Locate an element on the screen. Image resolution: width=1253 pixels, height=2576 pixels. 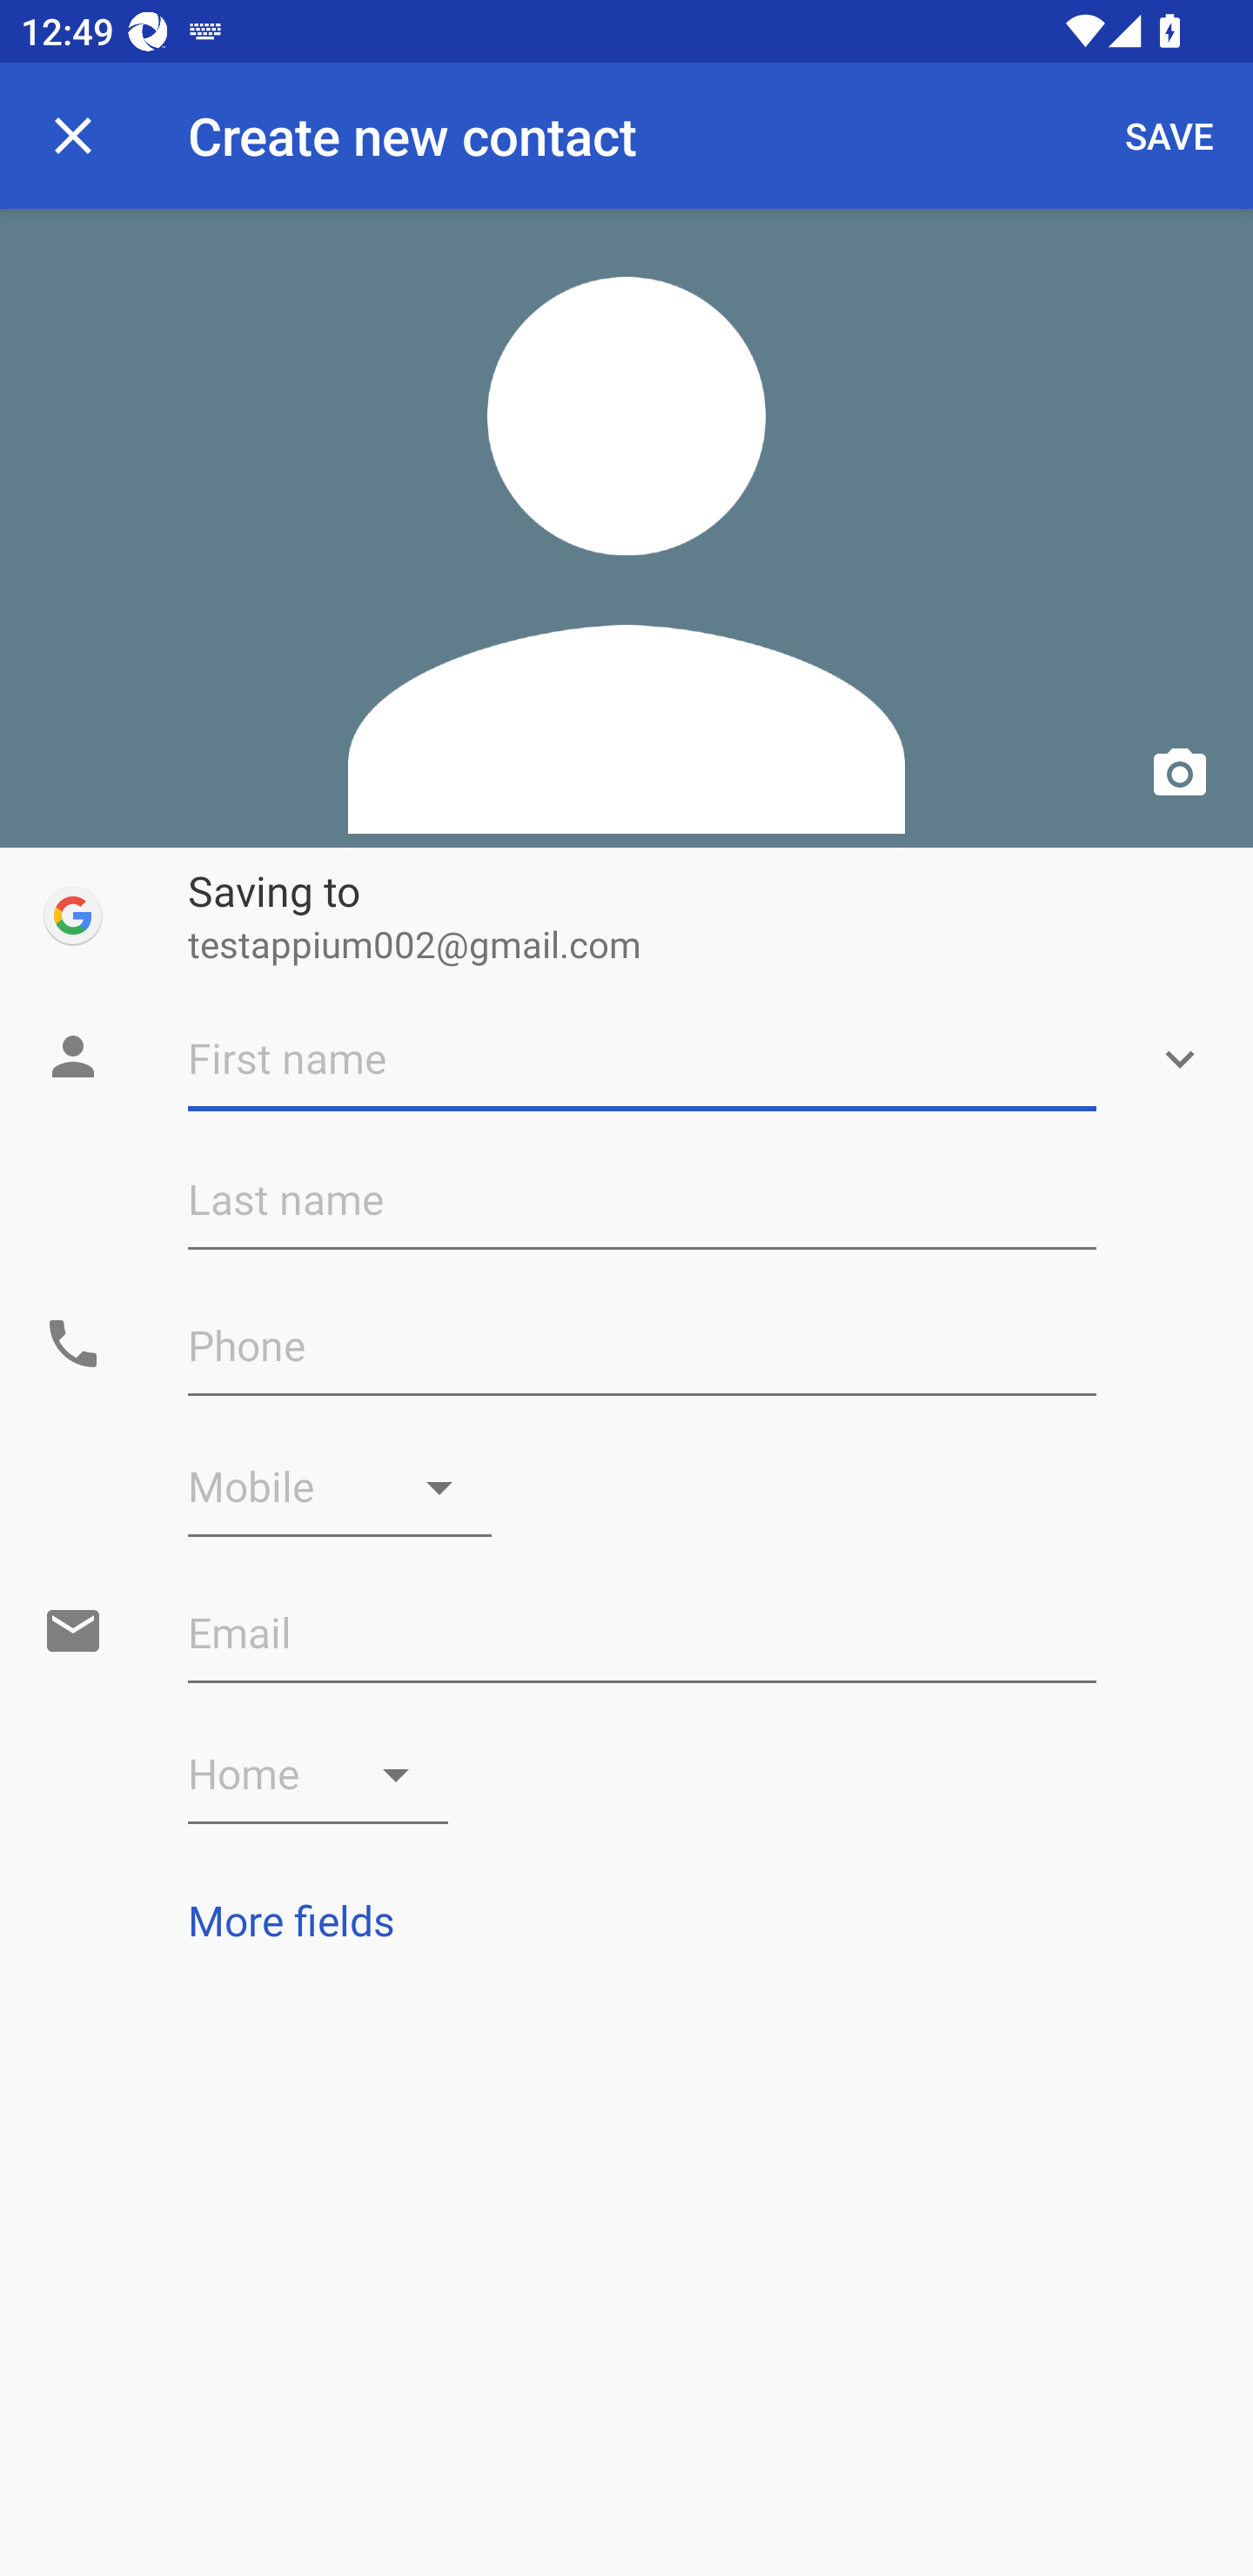
More fields is located at coordinates (626, 1920).